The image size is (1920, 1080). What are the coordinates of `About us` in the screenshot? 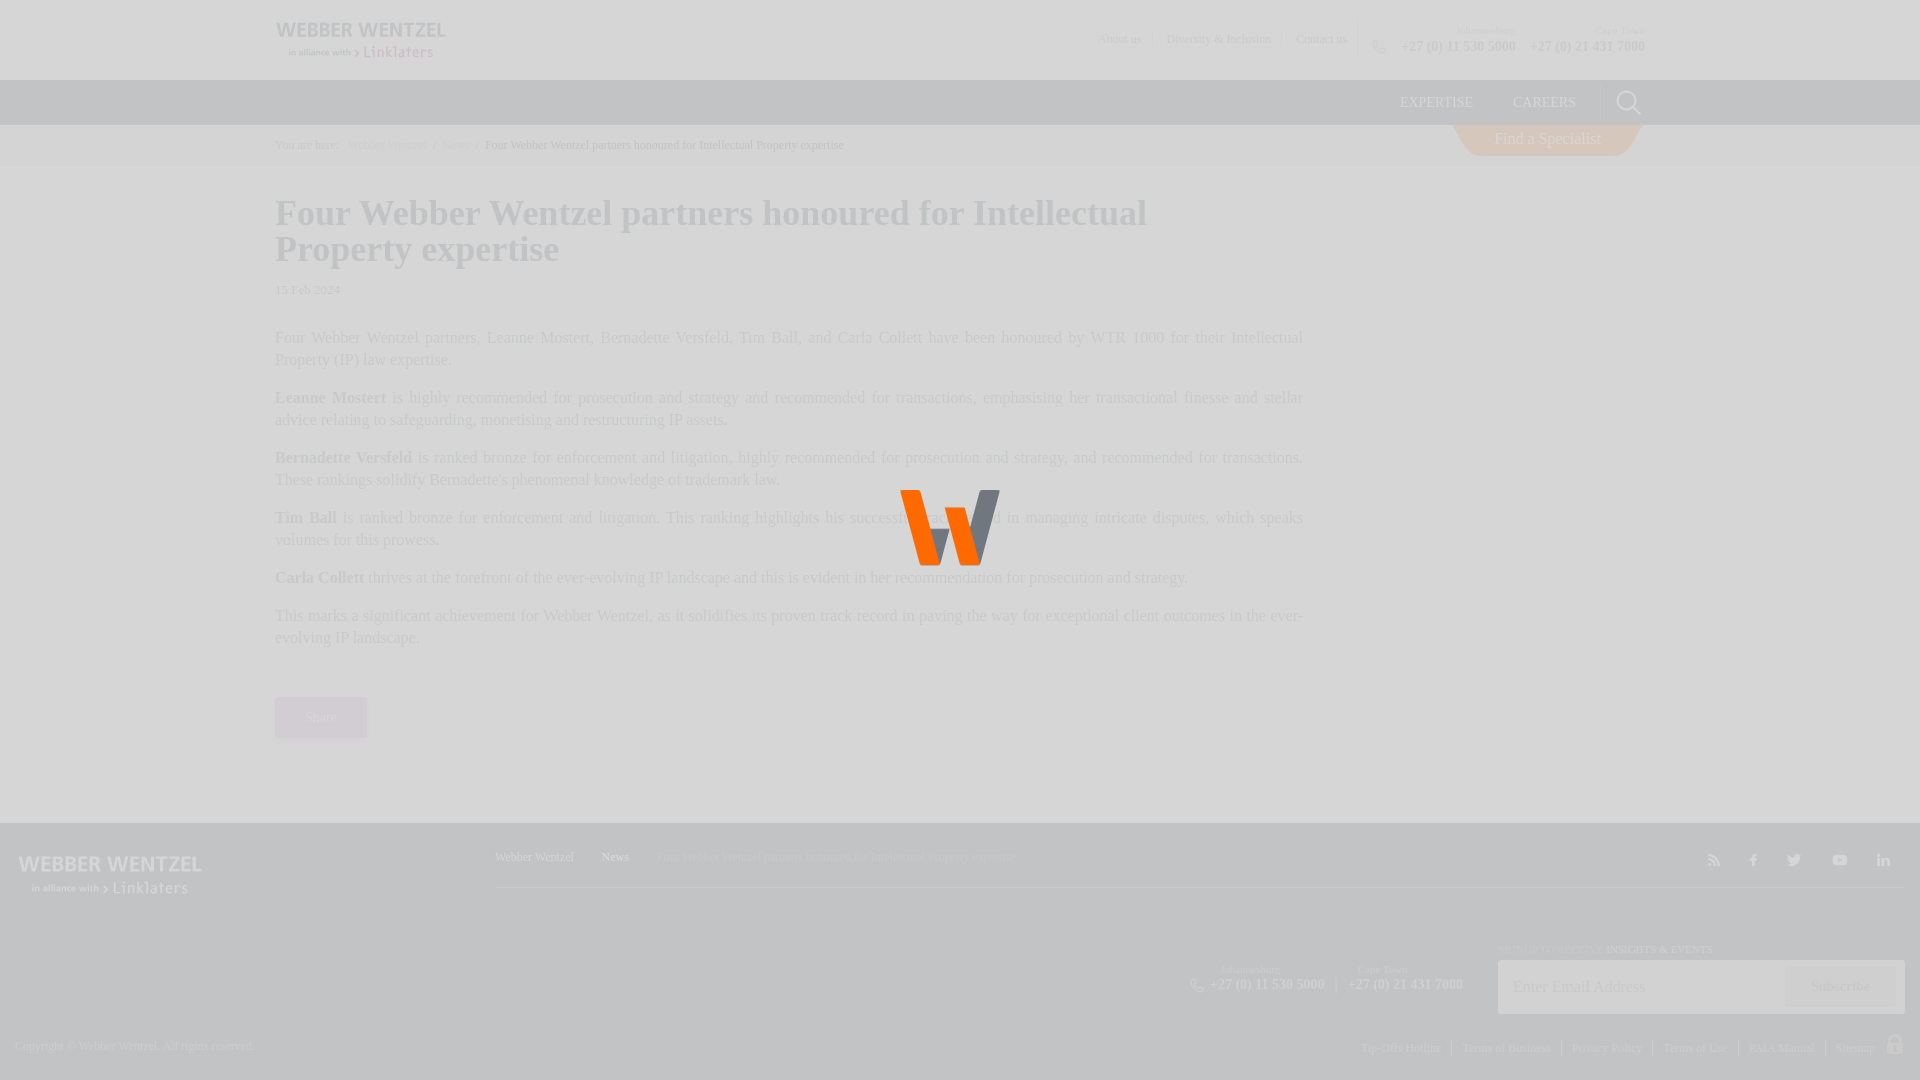 It's located at (1120, 39).